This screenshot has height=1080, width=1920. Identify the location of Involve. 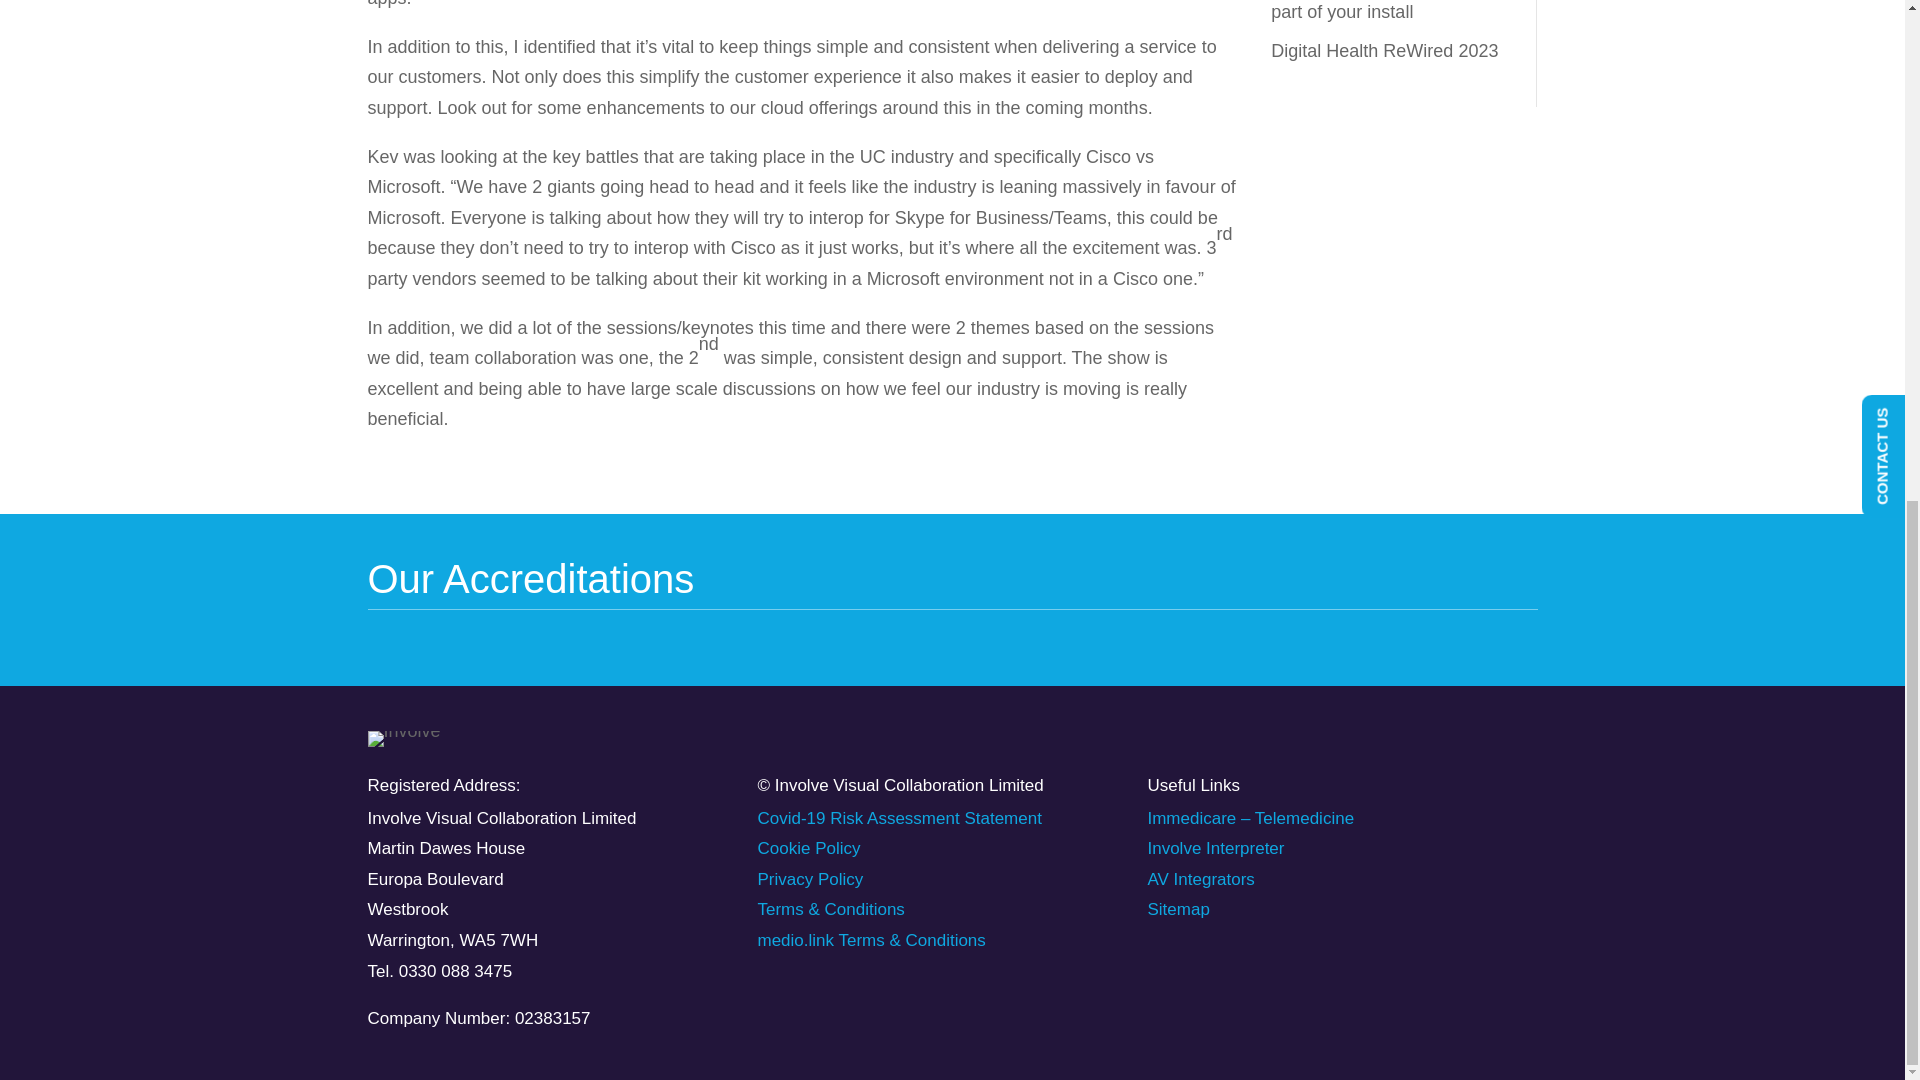
(404, 739).